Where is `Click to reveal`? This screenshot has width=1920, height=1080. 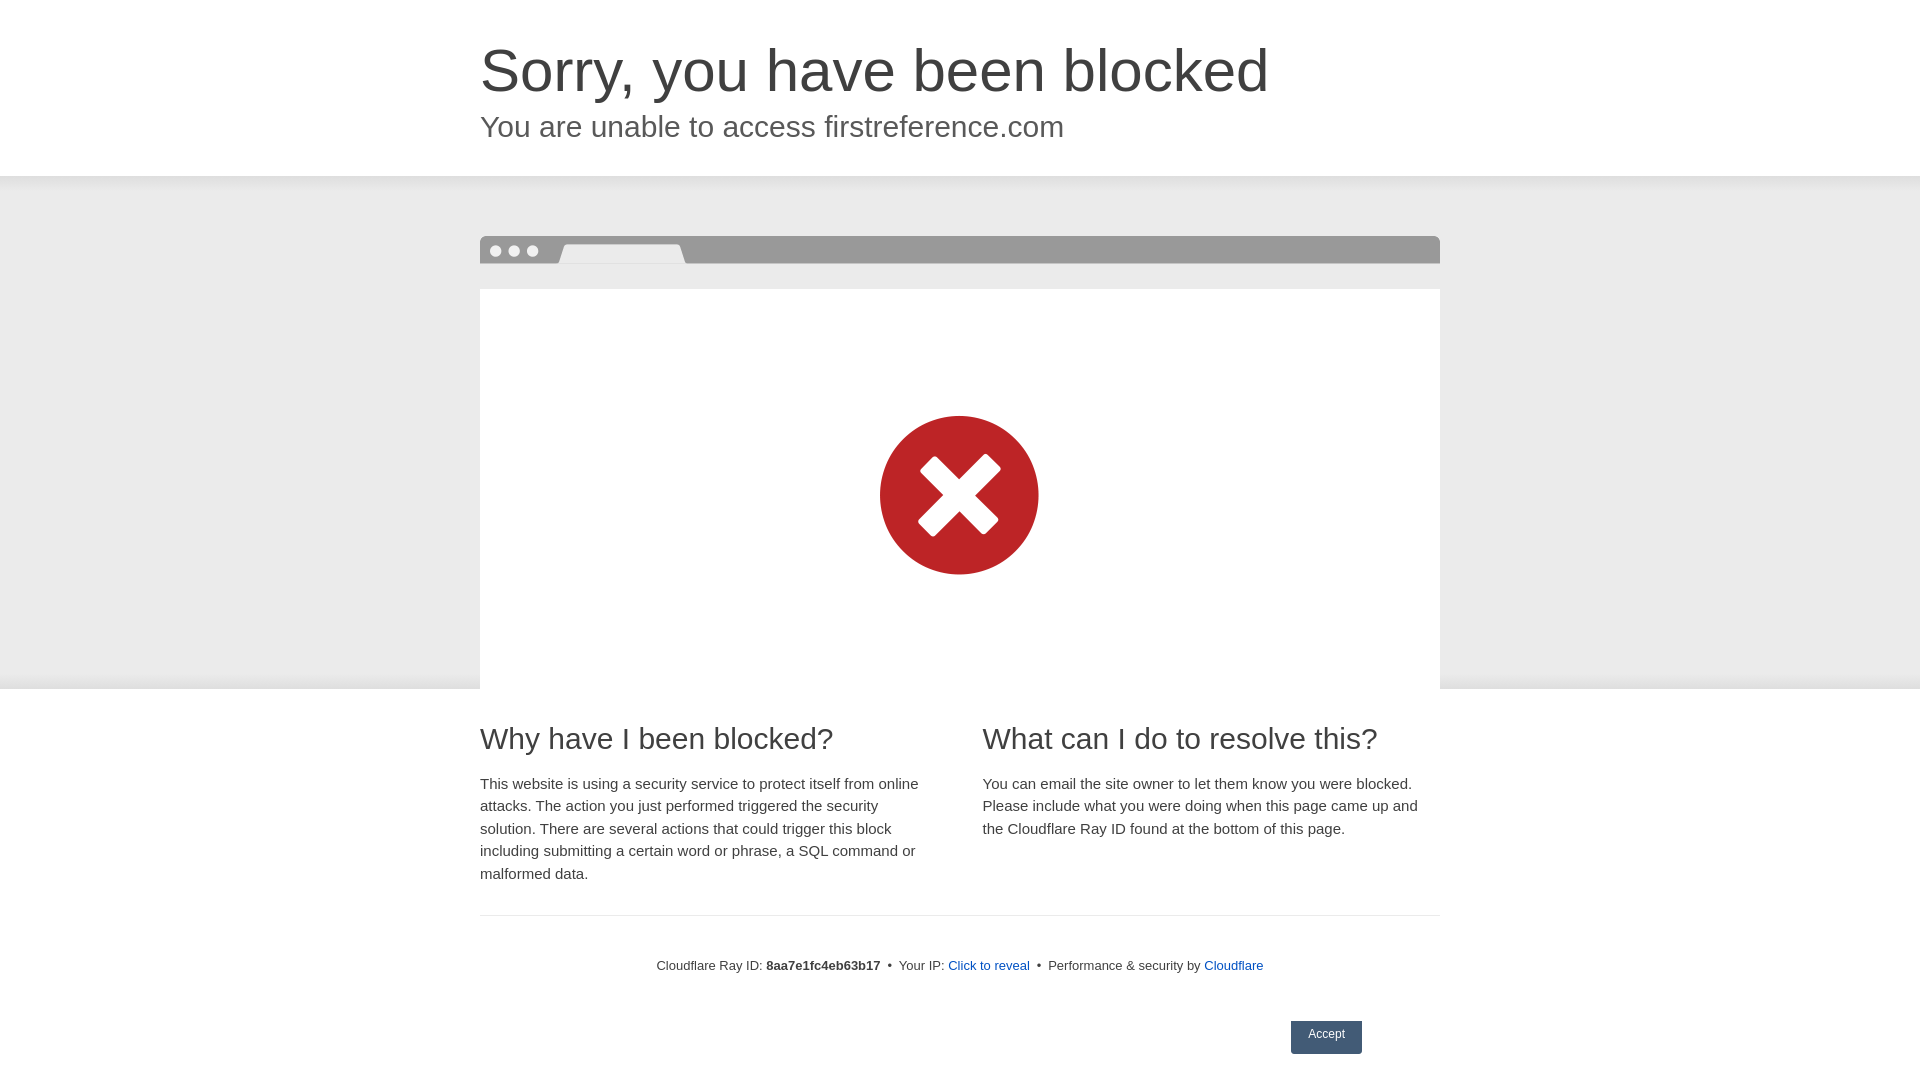
Click to reveal is located at coordinates (988, 966).